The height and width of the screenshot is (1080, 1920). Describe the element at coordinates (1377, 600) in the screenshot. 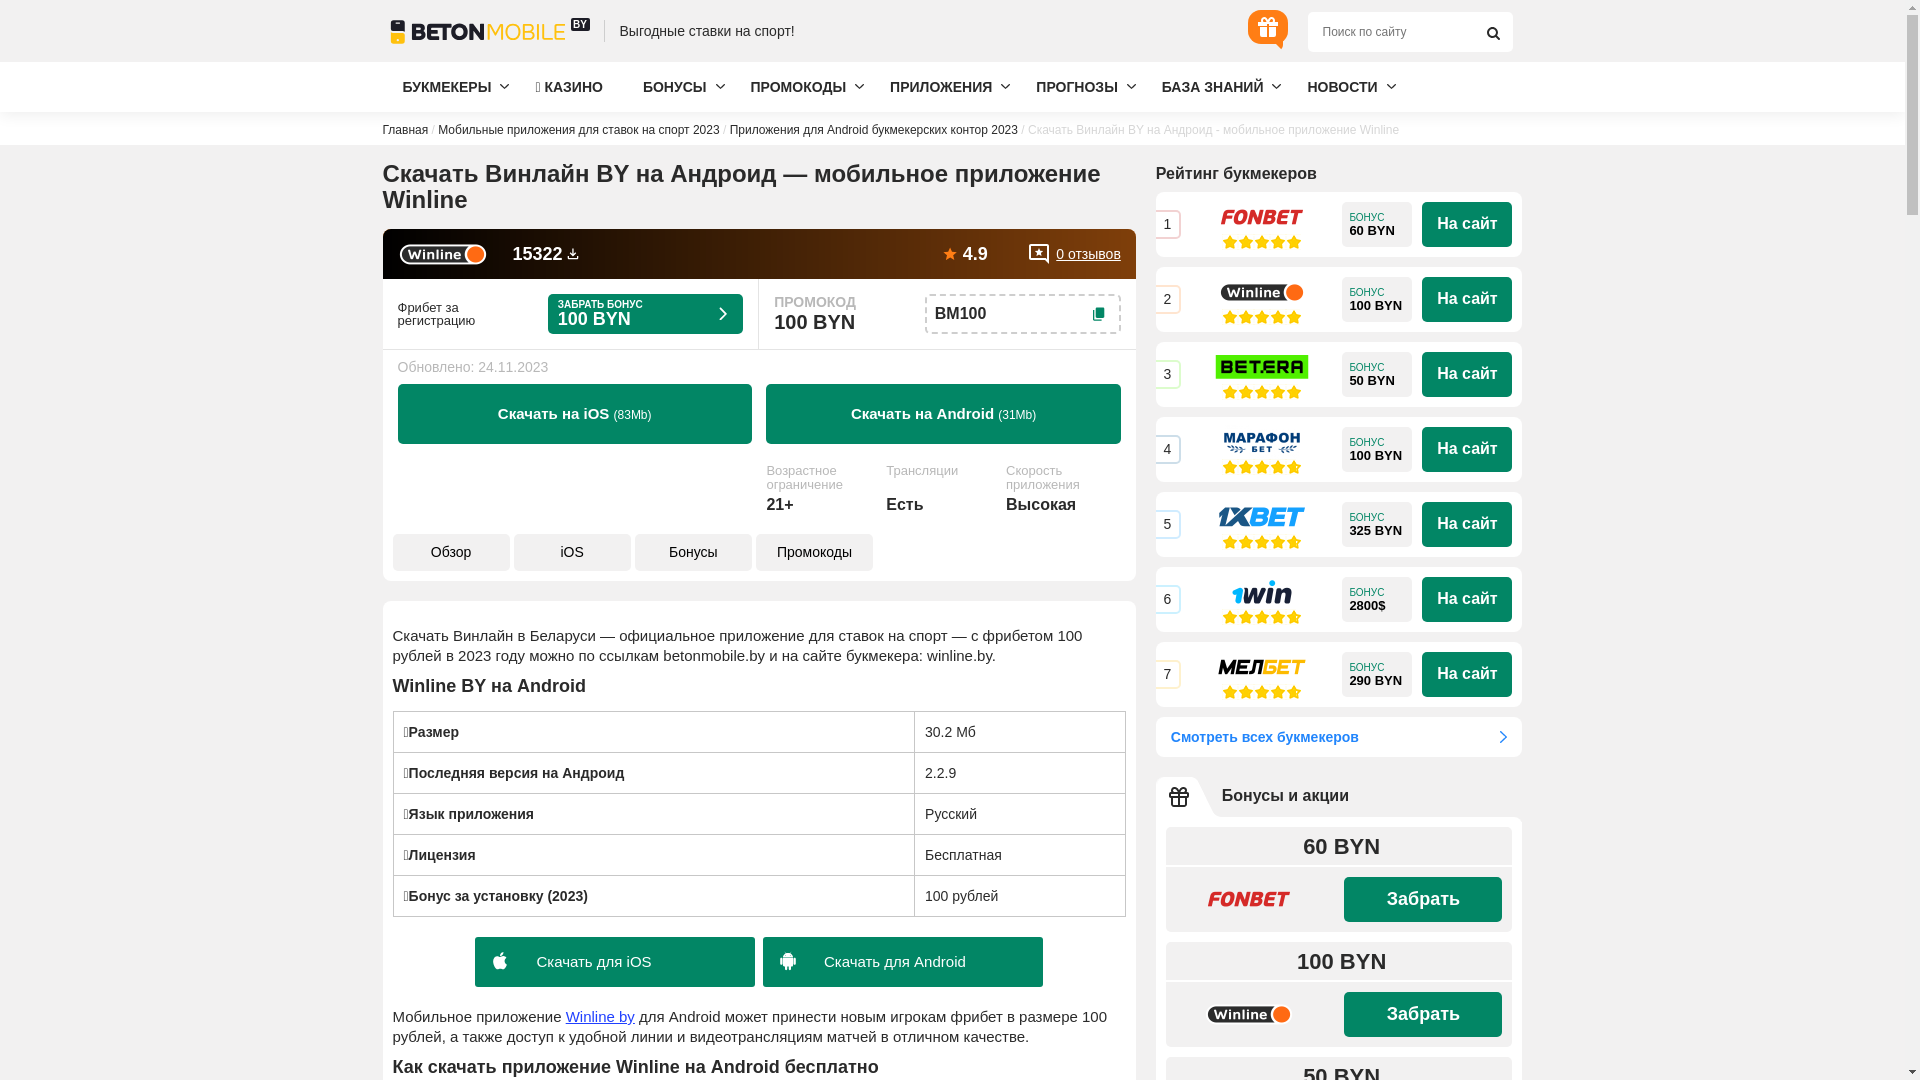

I see `2800$` at that location.